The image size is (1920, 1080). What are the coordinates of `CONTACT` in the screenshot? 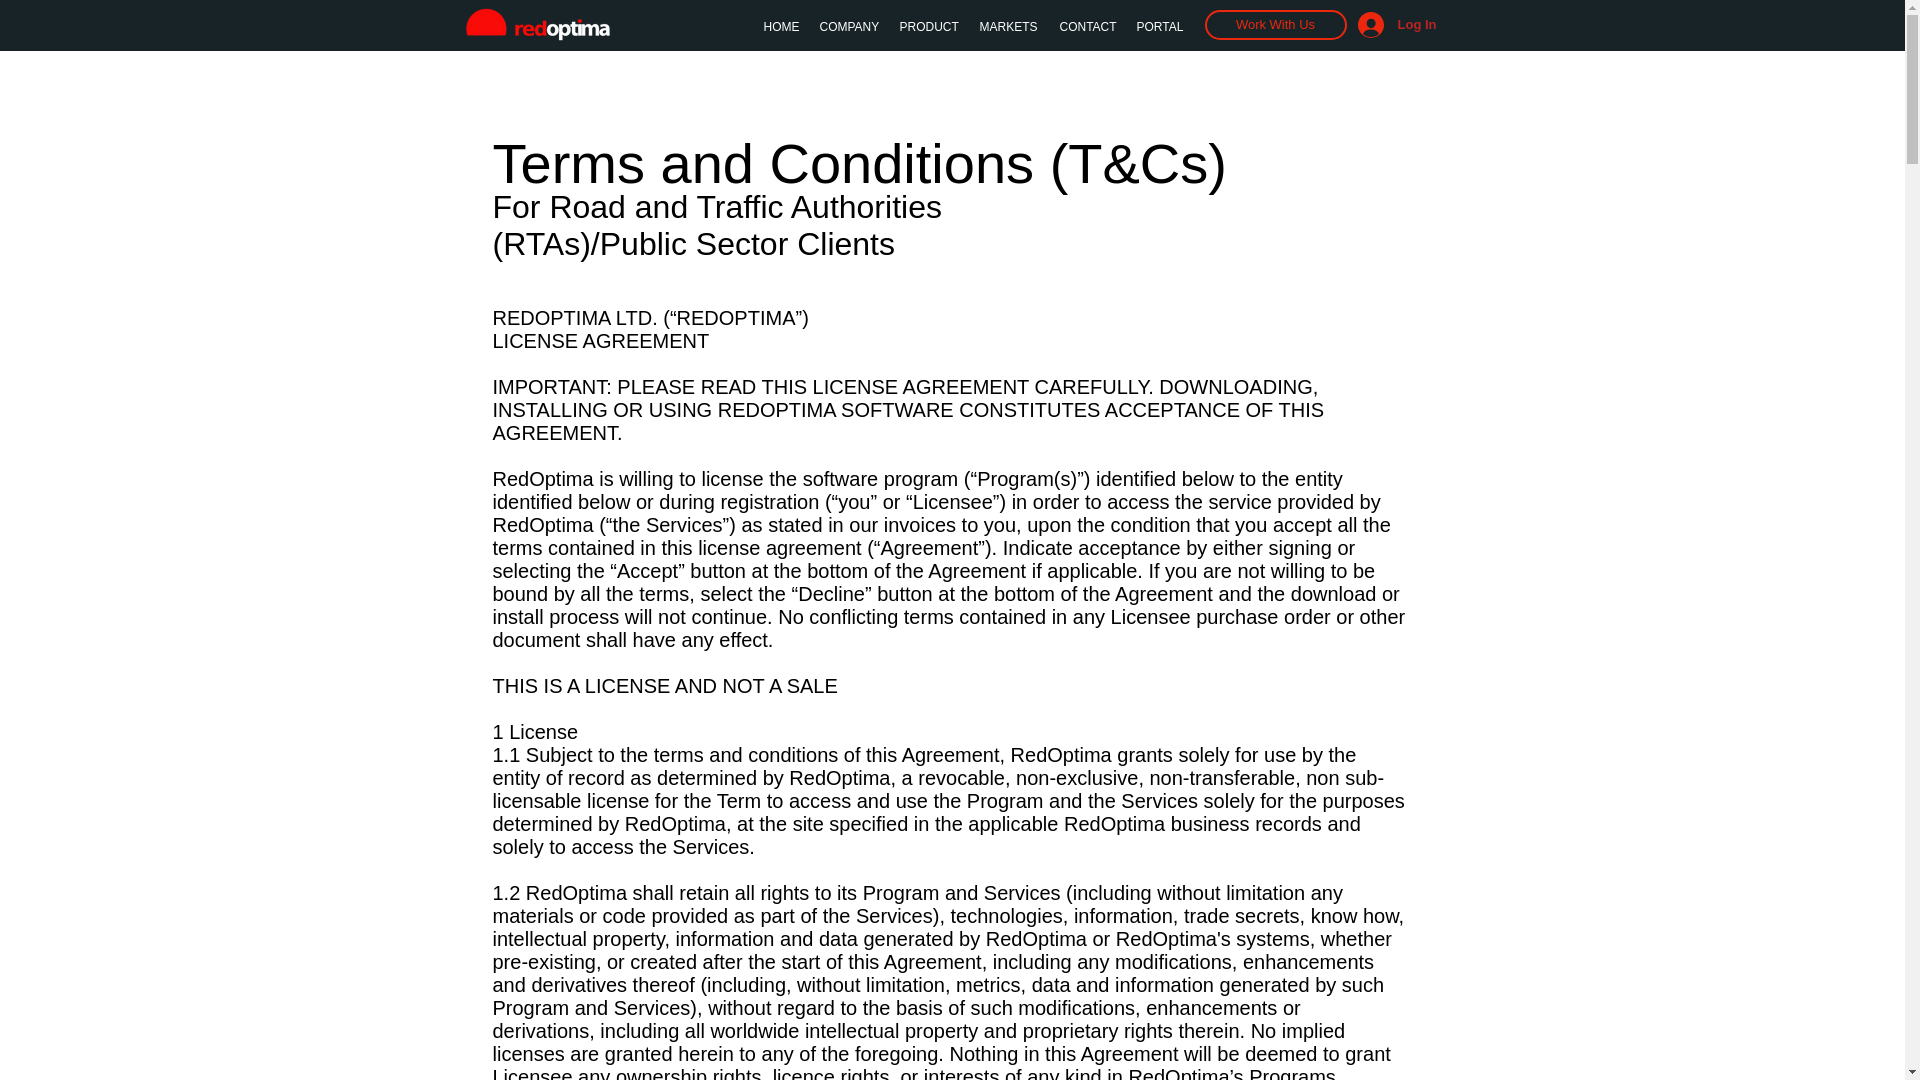 It's located at (1088, 26).